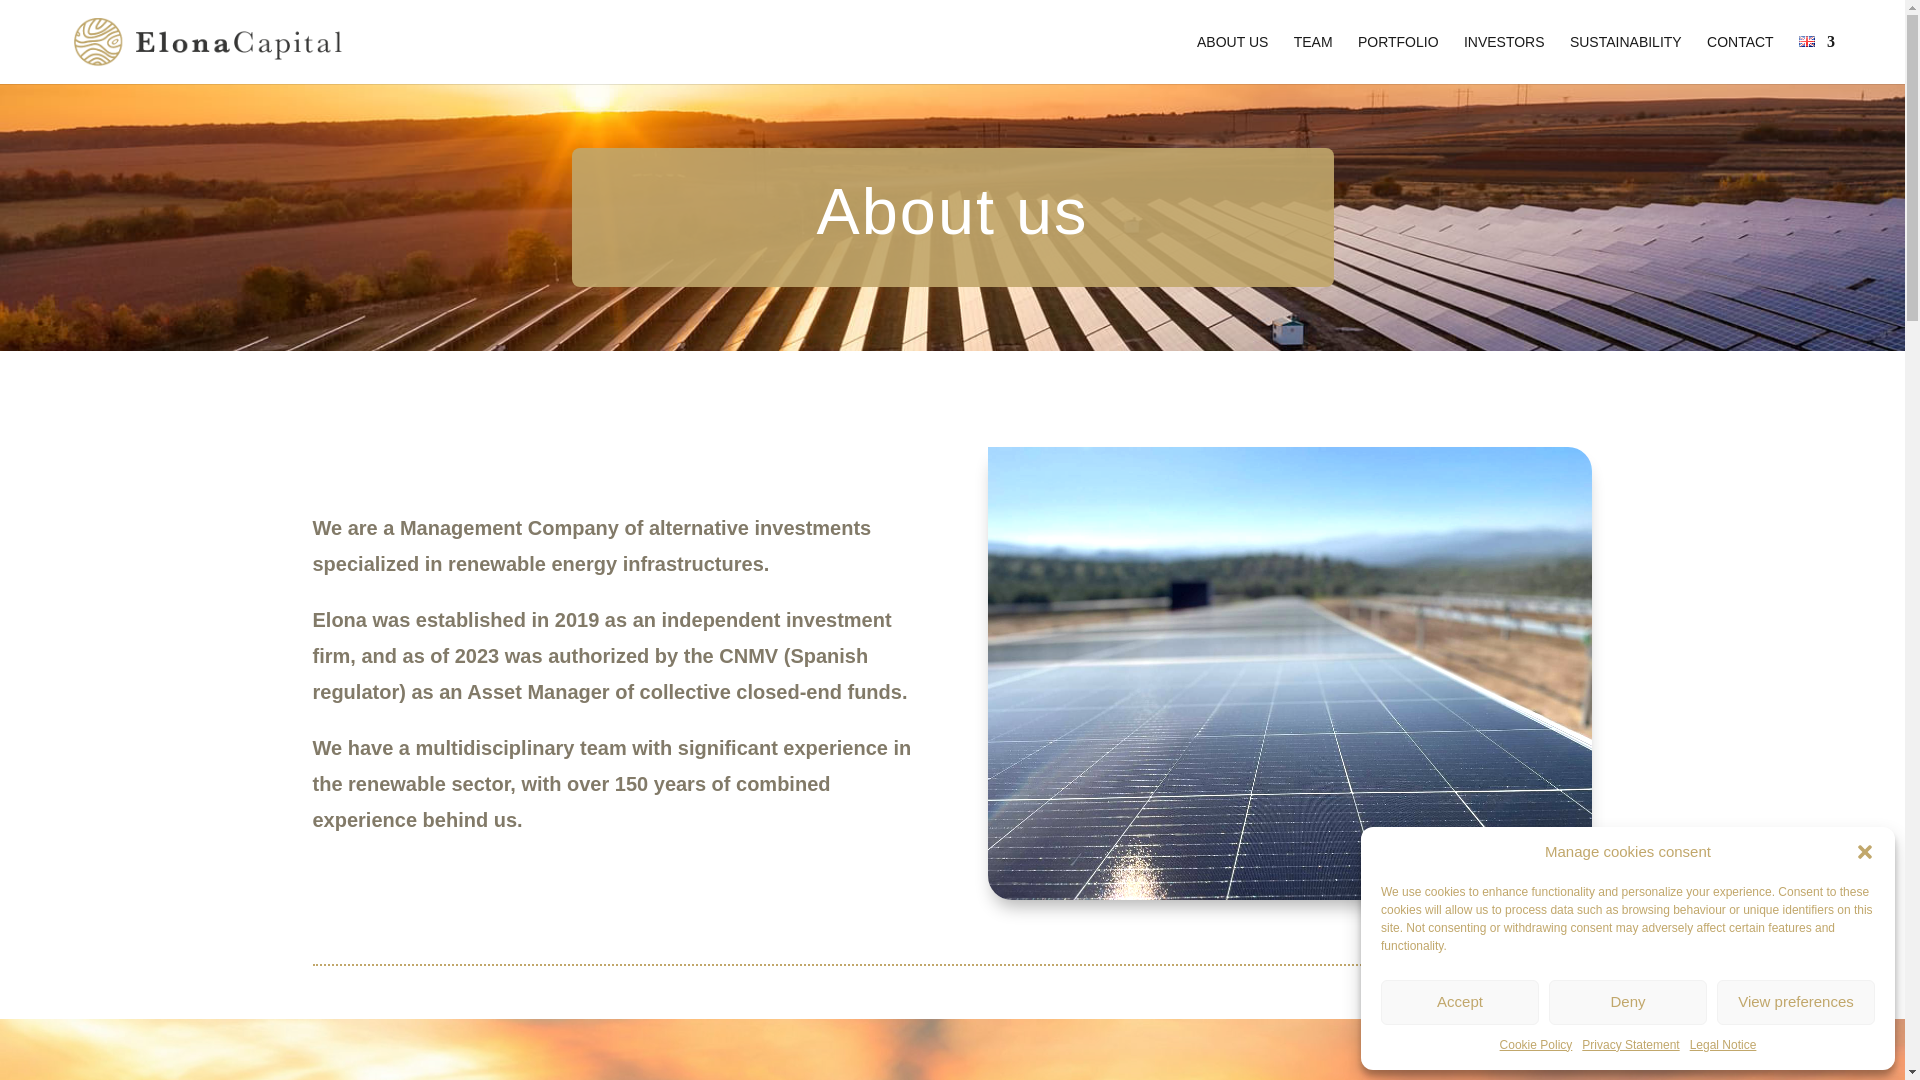 Image resolution: width=1920 pixels, height=1080 pixels. What do you see at coordinates (1722, 1044) in the screenshot?
I see `Legal Notice` at bounding box center [1722, 1044].